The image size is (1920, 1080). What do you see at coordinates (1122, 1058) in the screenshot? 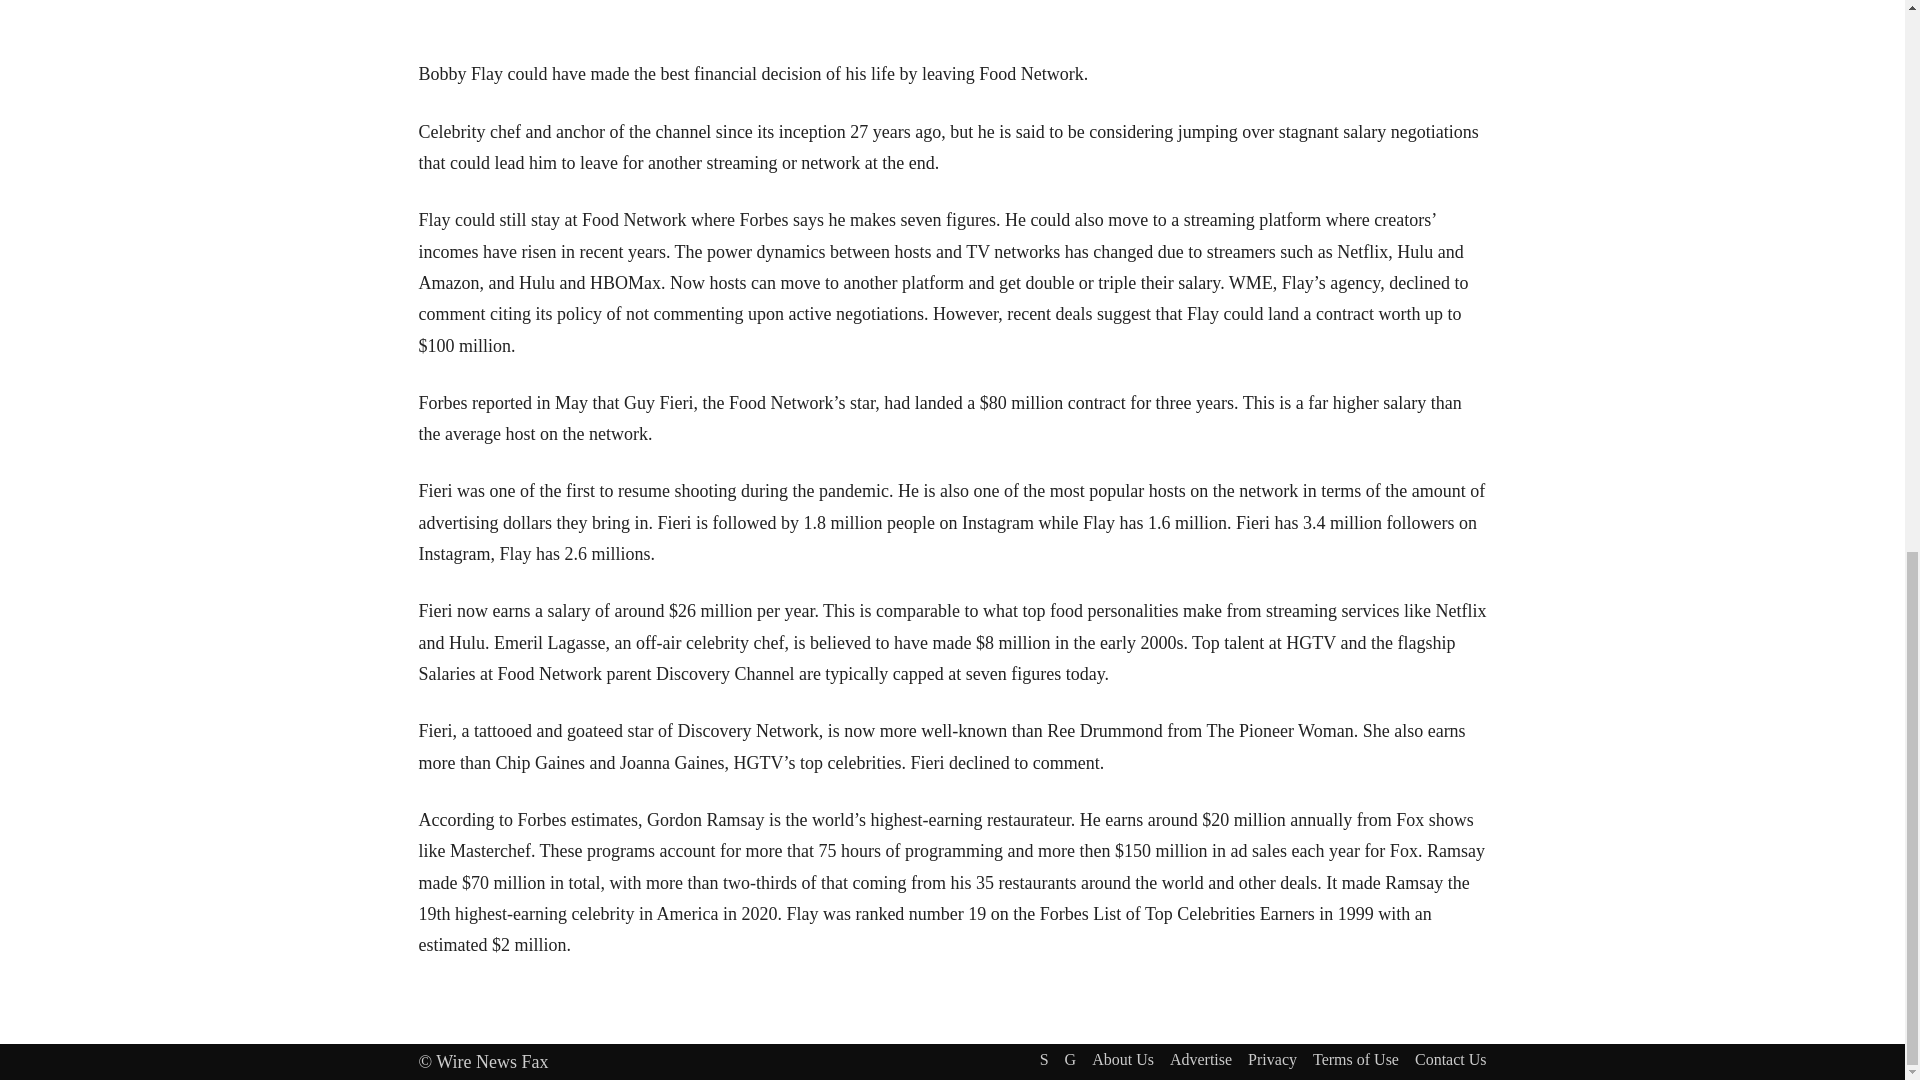
I see `About Us` at bounding box center [1122, 1058].